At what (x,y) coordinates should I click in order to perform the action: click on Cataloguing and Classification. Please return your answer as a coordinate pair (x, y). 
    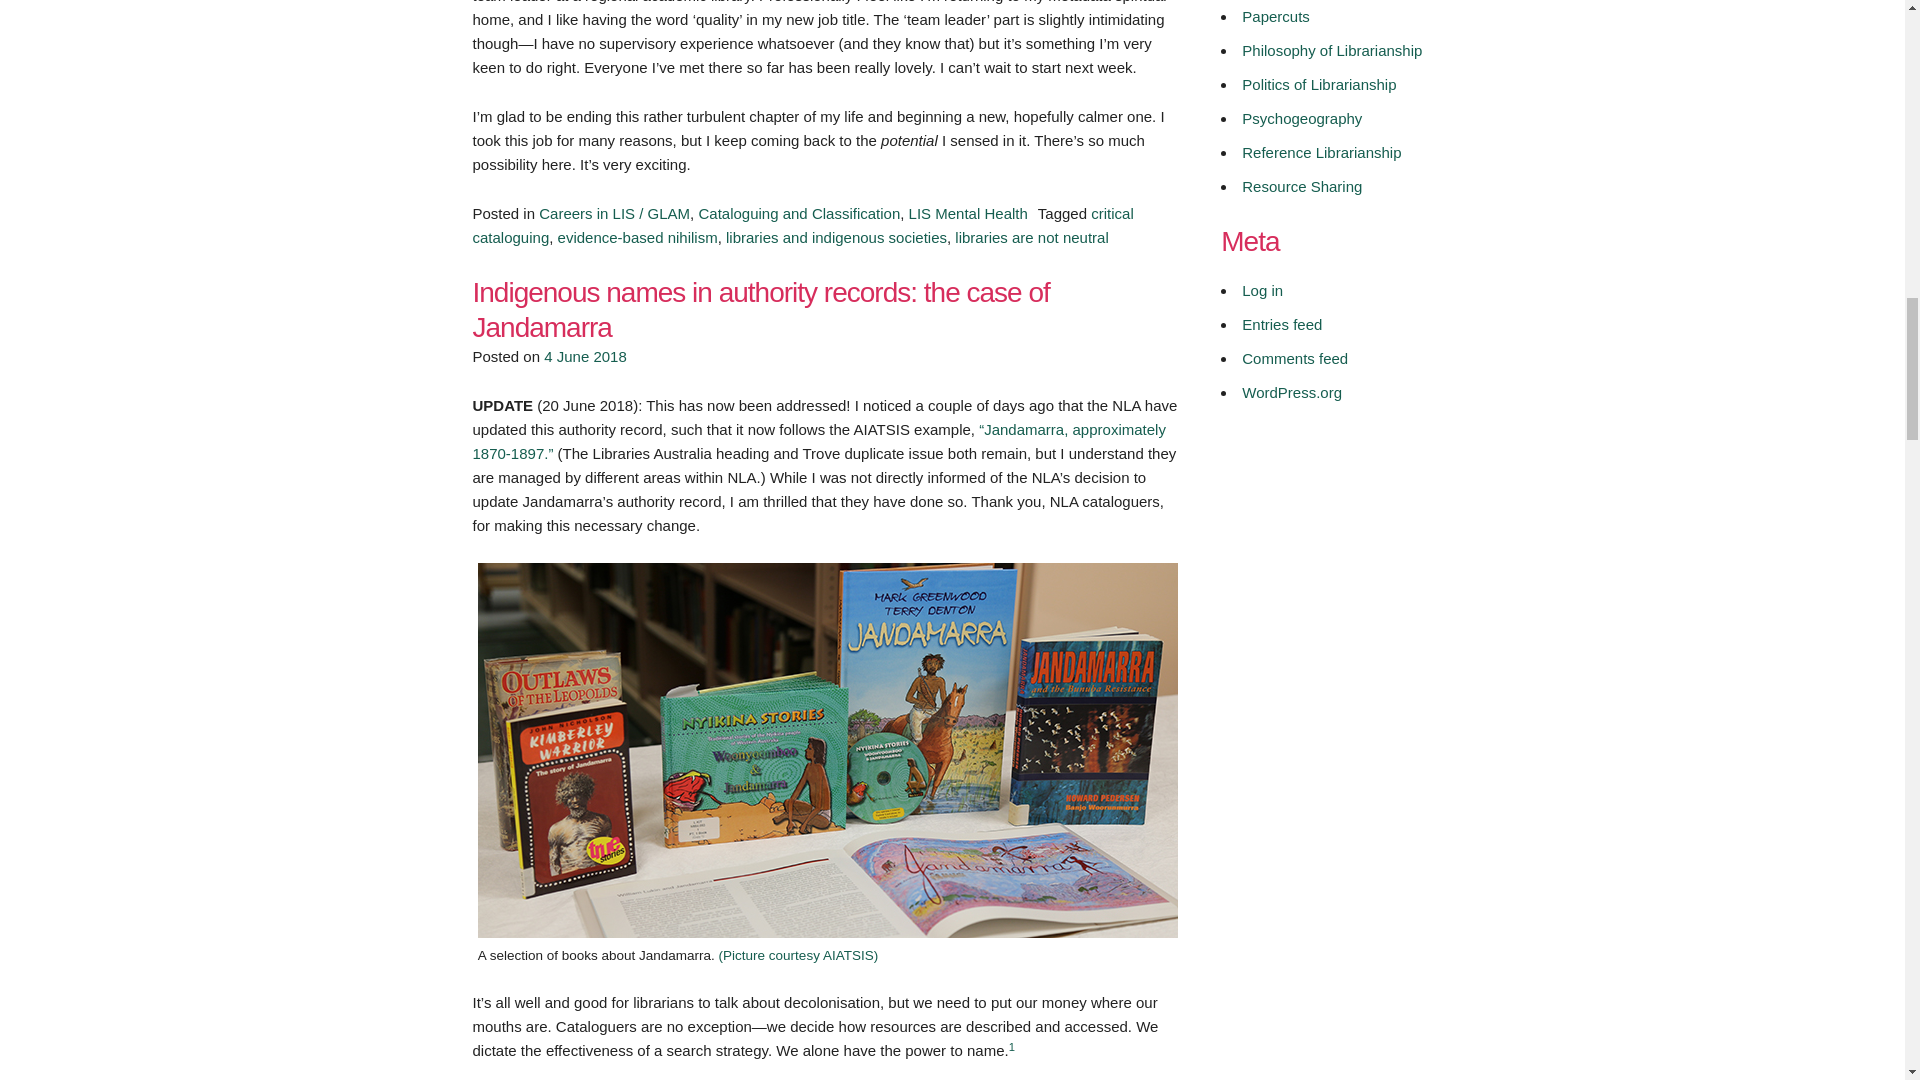
    Looking at the image, I should click on (799, 214).